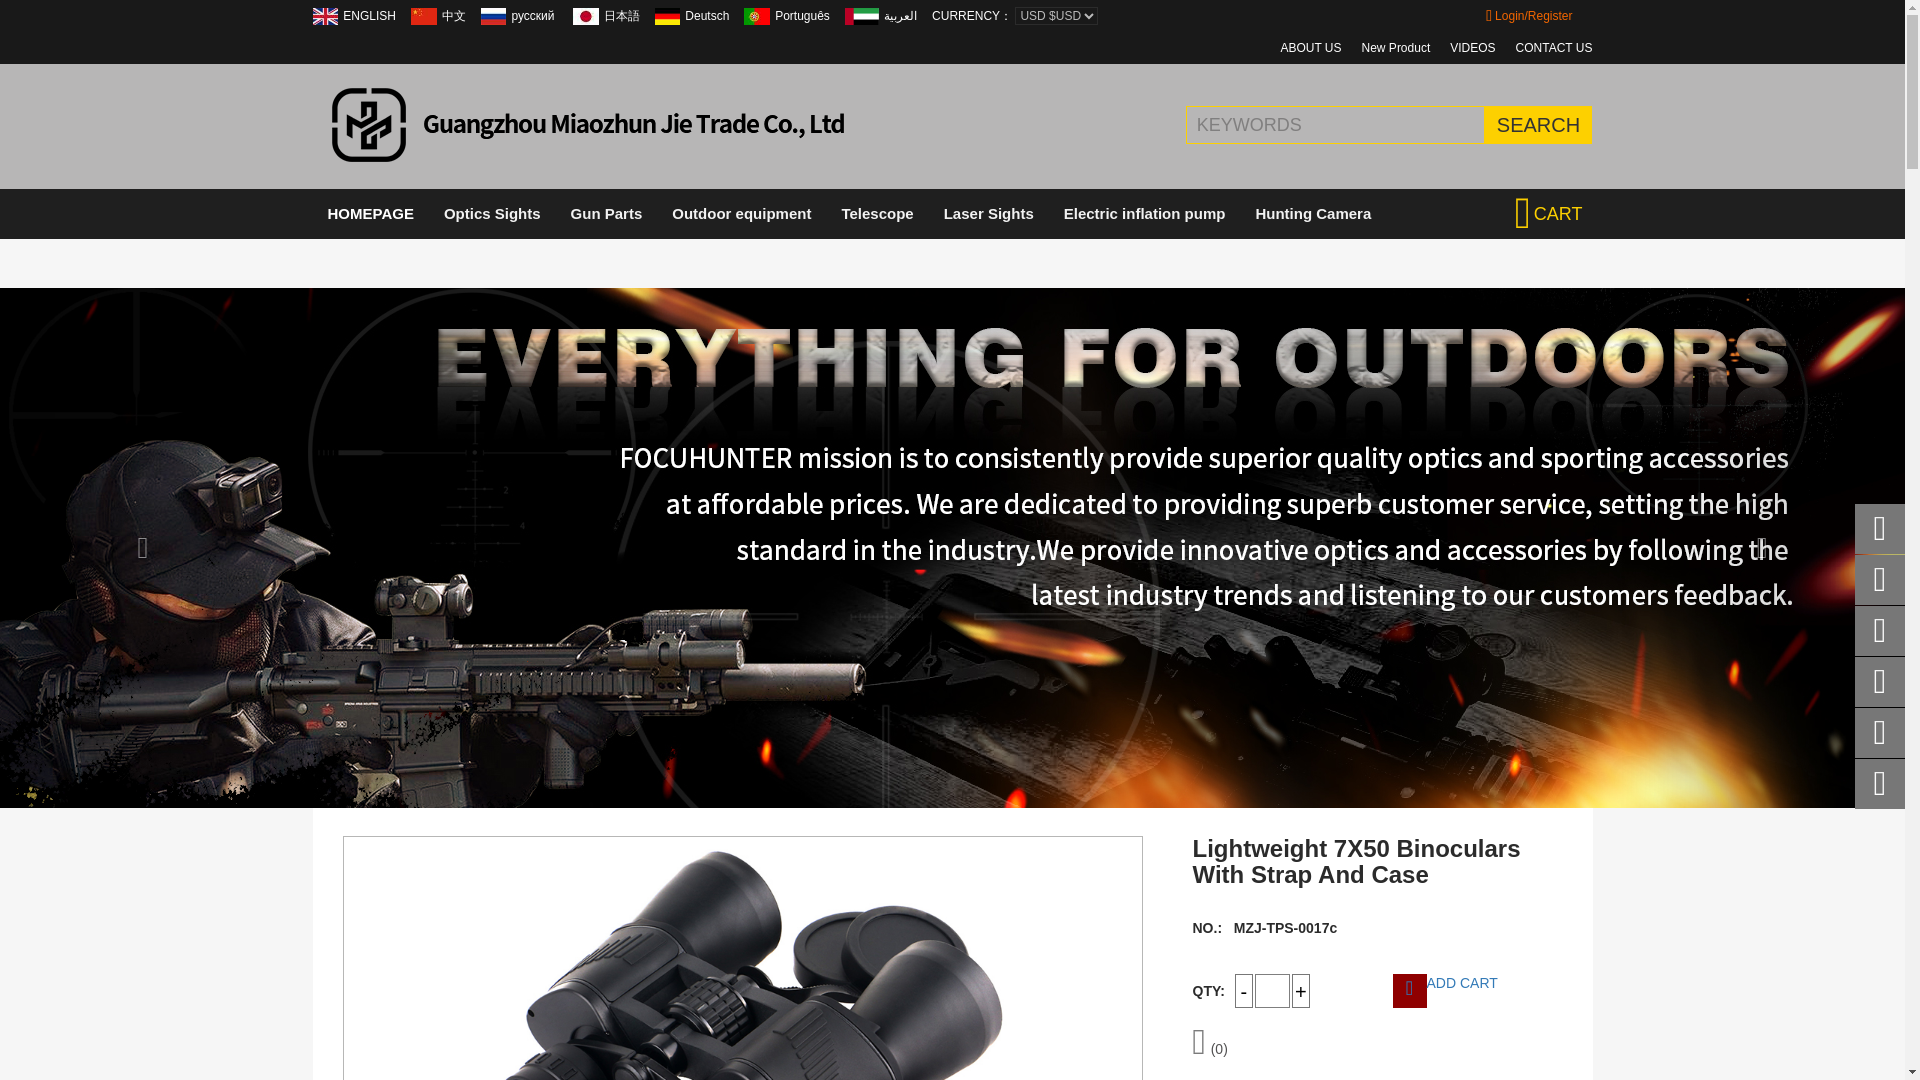  Describe the element at coordinates (707, 15) in the screenshot. I see `Deutsch` at that location.